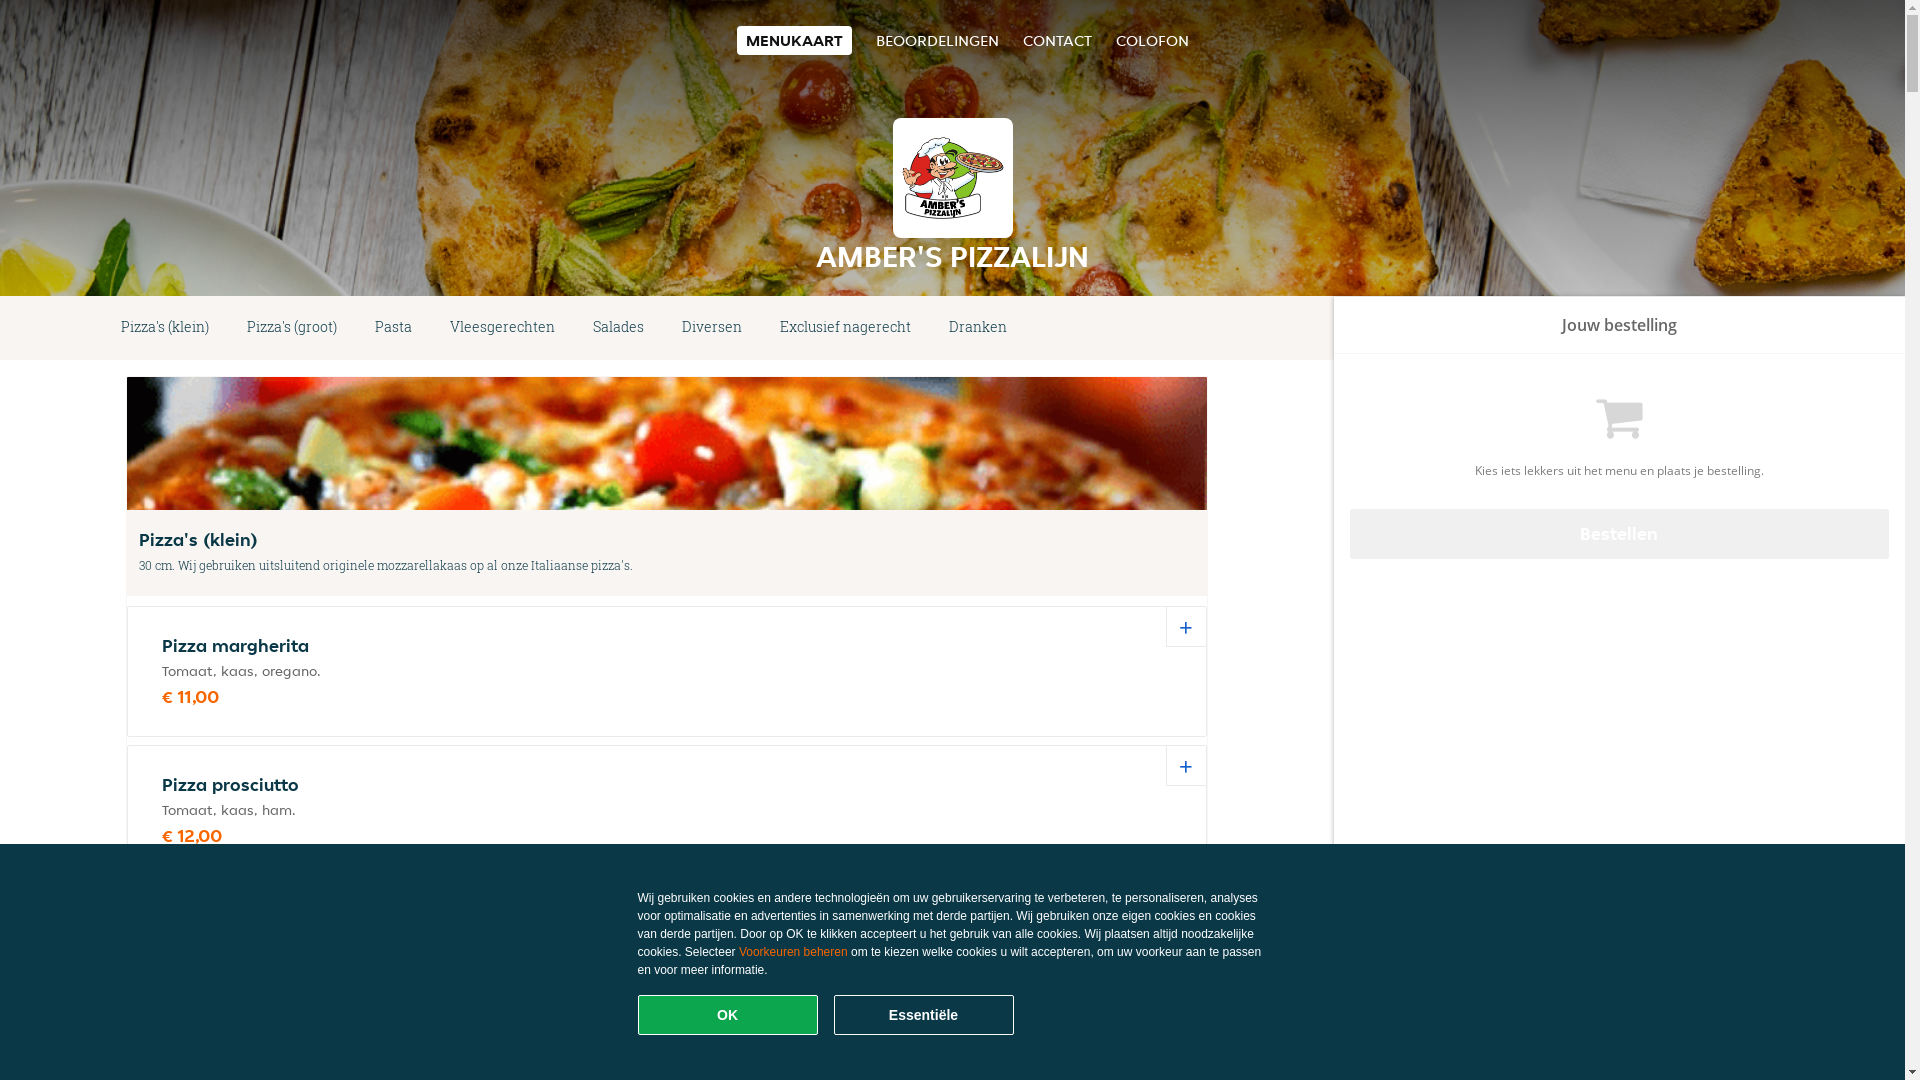 Image resolution: width=1920 pixels, height=1080 pixels. What do you see at coordinates (794, 40) in the screenshot?
I see `MENUKAART` at bounding box center [794, 40].